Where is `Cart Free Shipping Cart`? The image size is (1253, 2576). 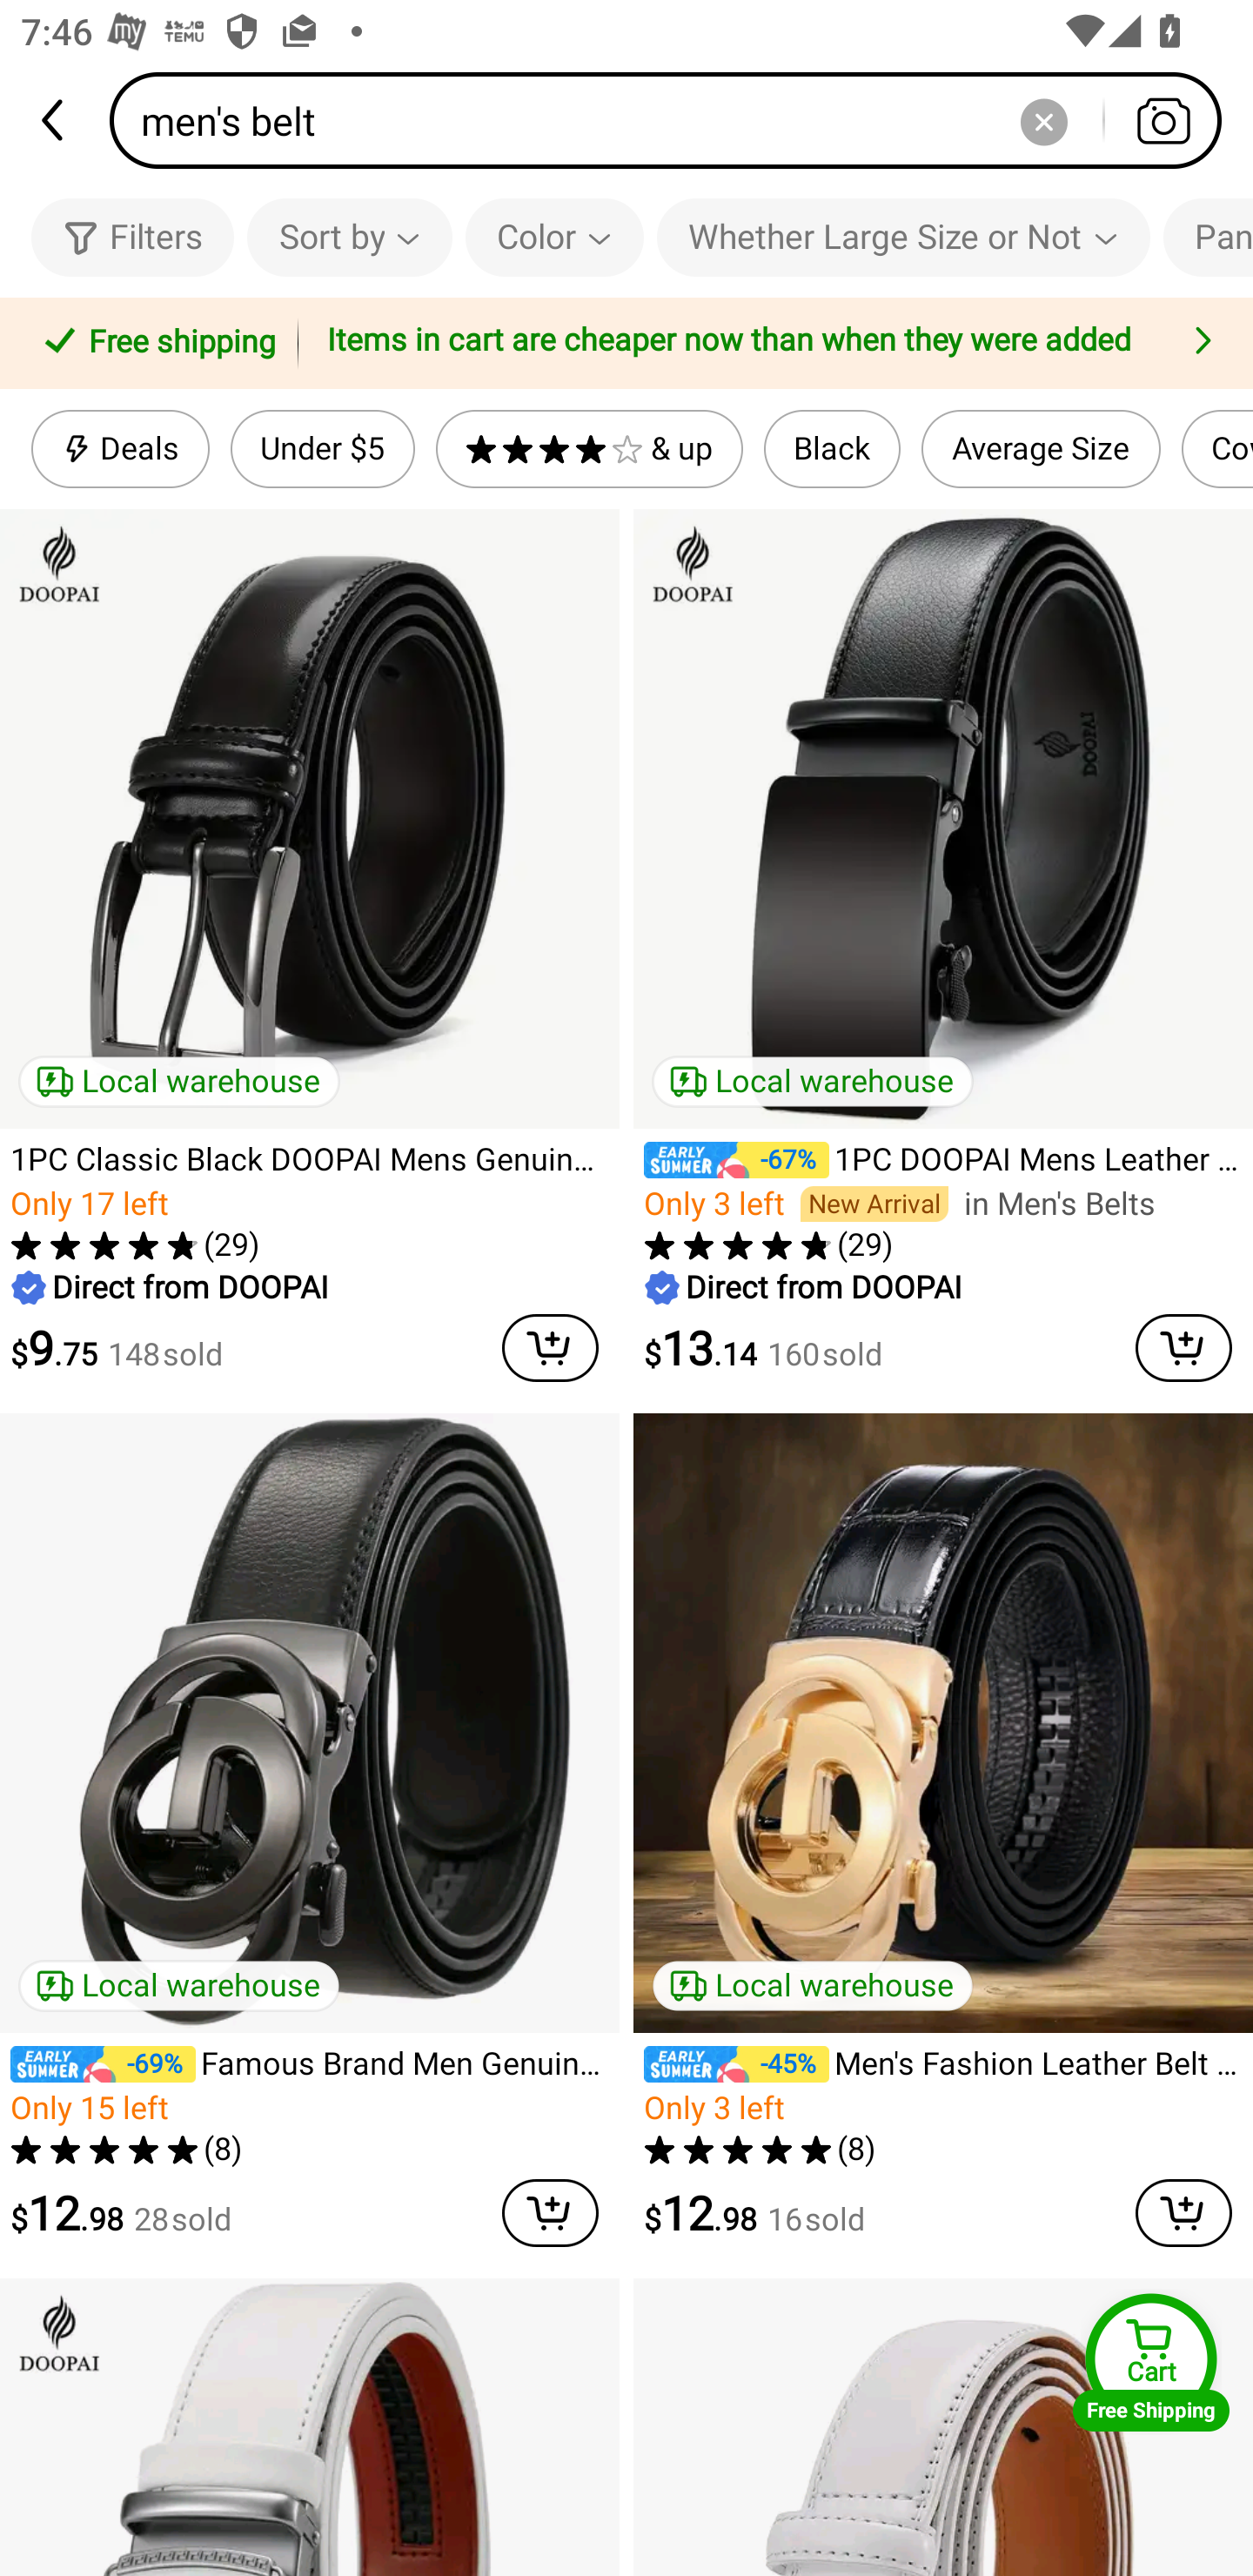 Cart Free Shipping Cart is located at coordinates (1151, 2362).